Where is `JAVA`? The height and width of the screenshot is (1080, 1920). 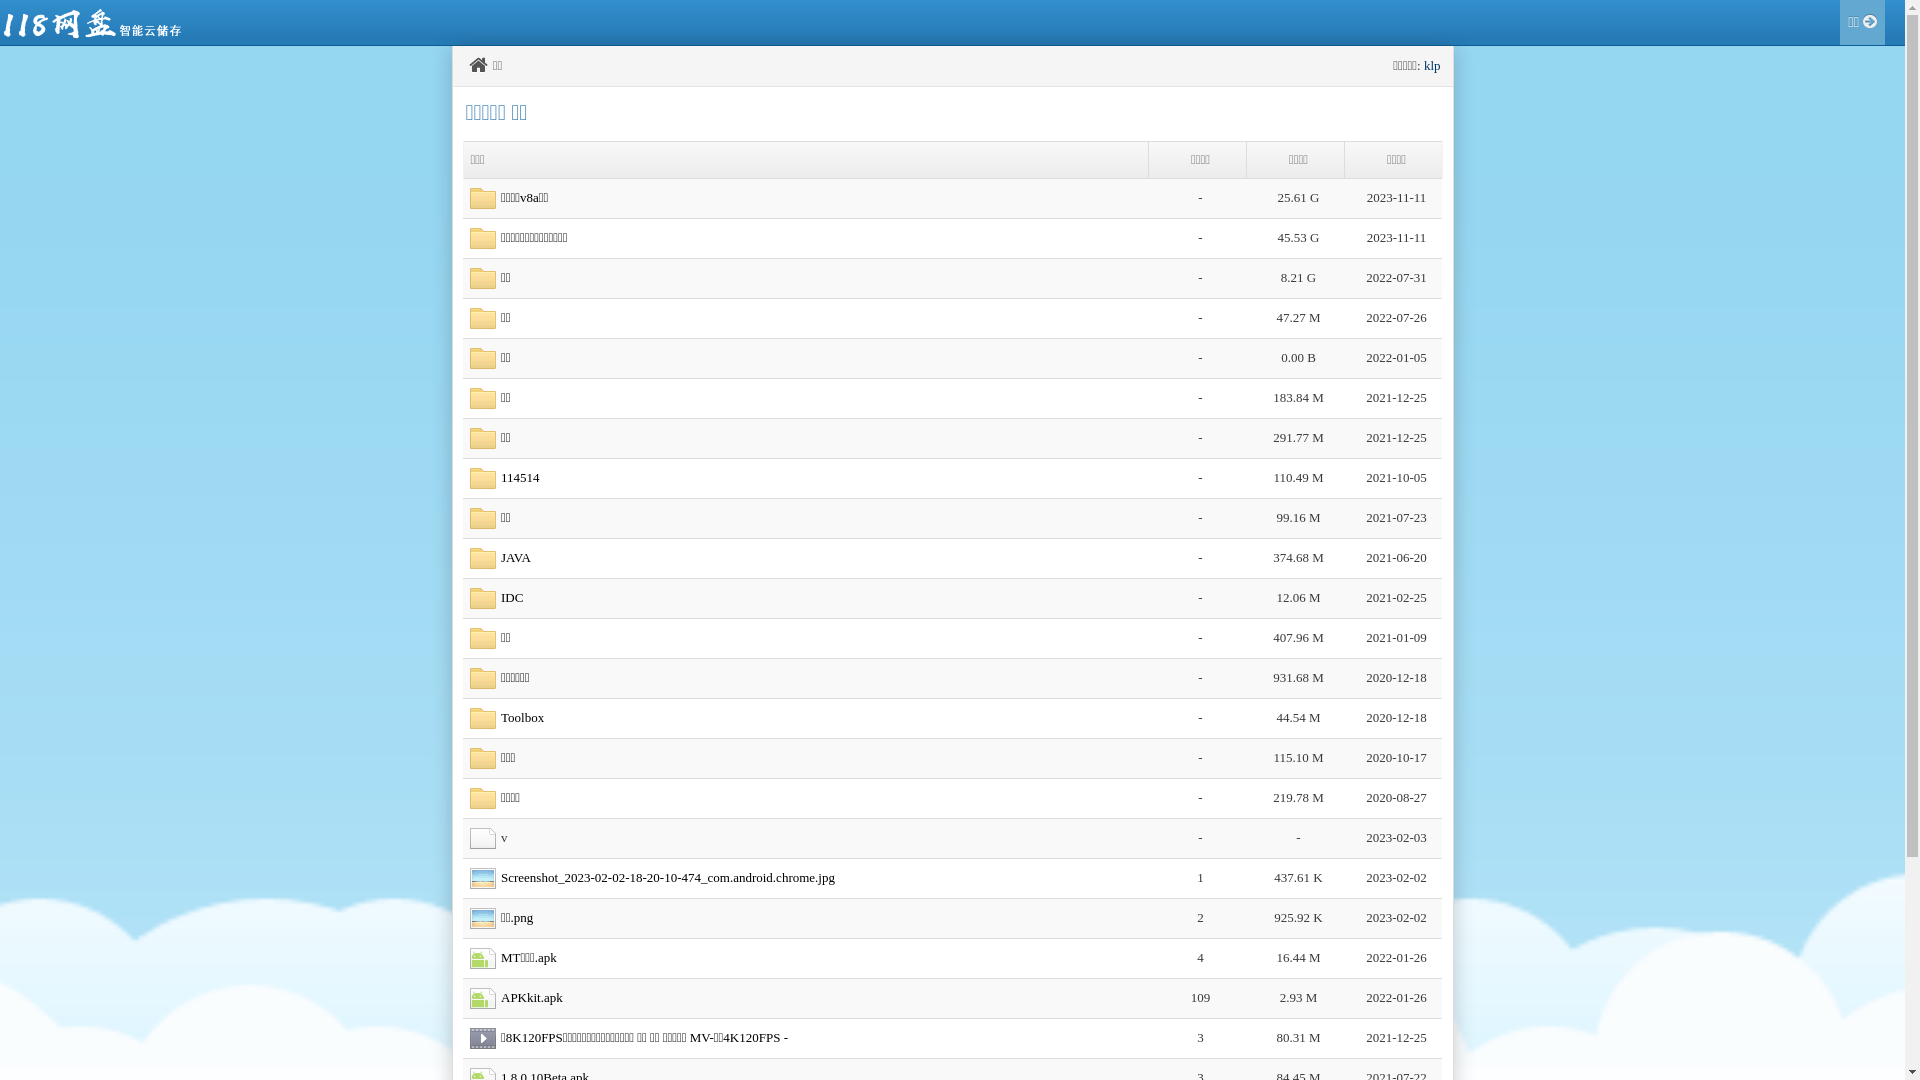 JAVA is located at coordinates (516, 558).